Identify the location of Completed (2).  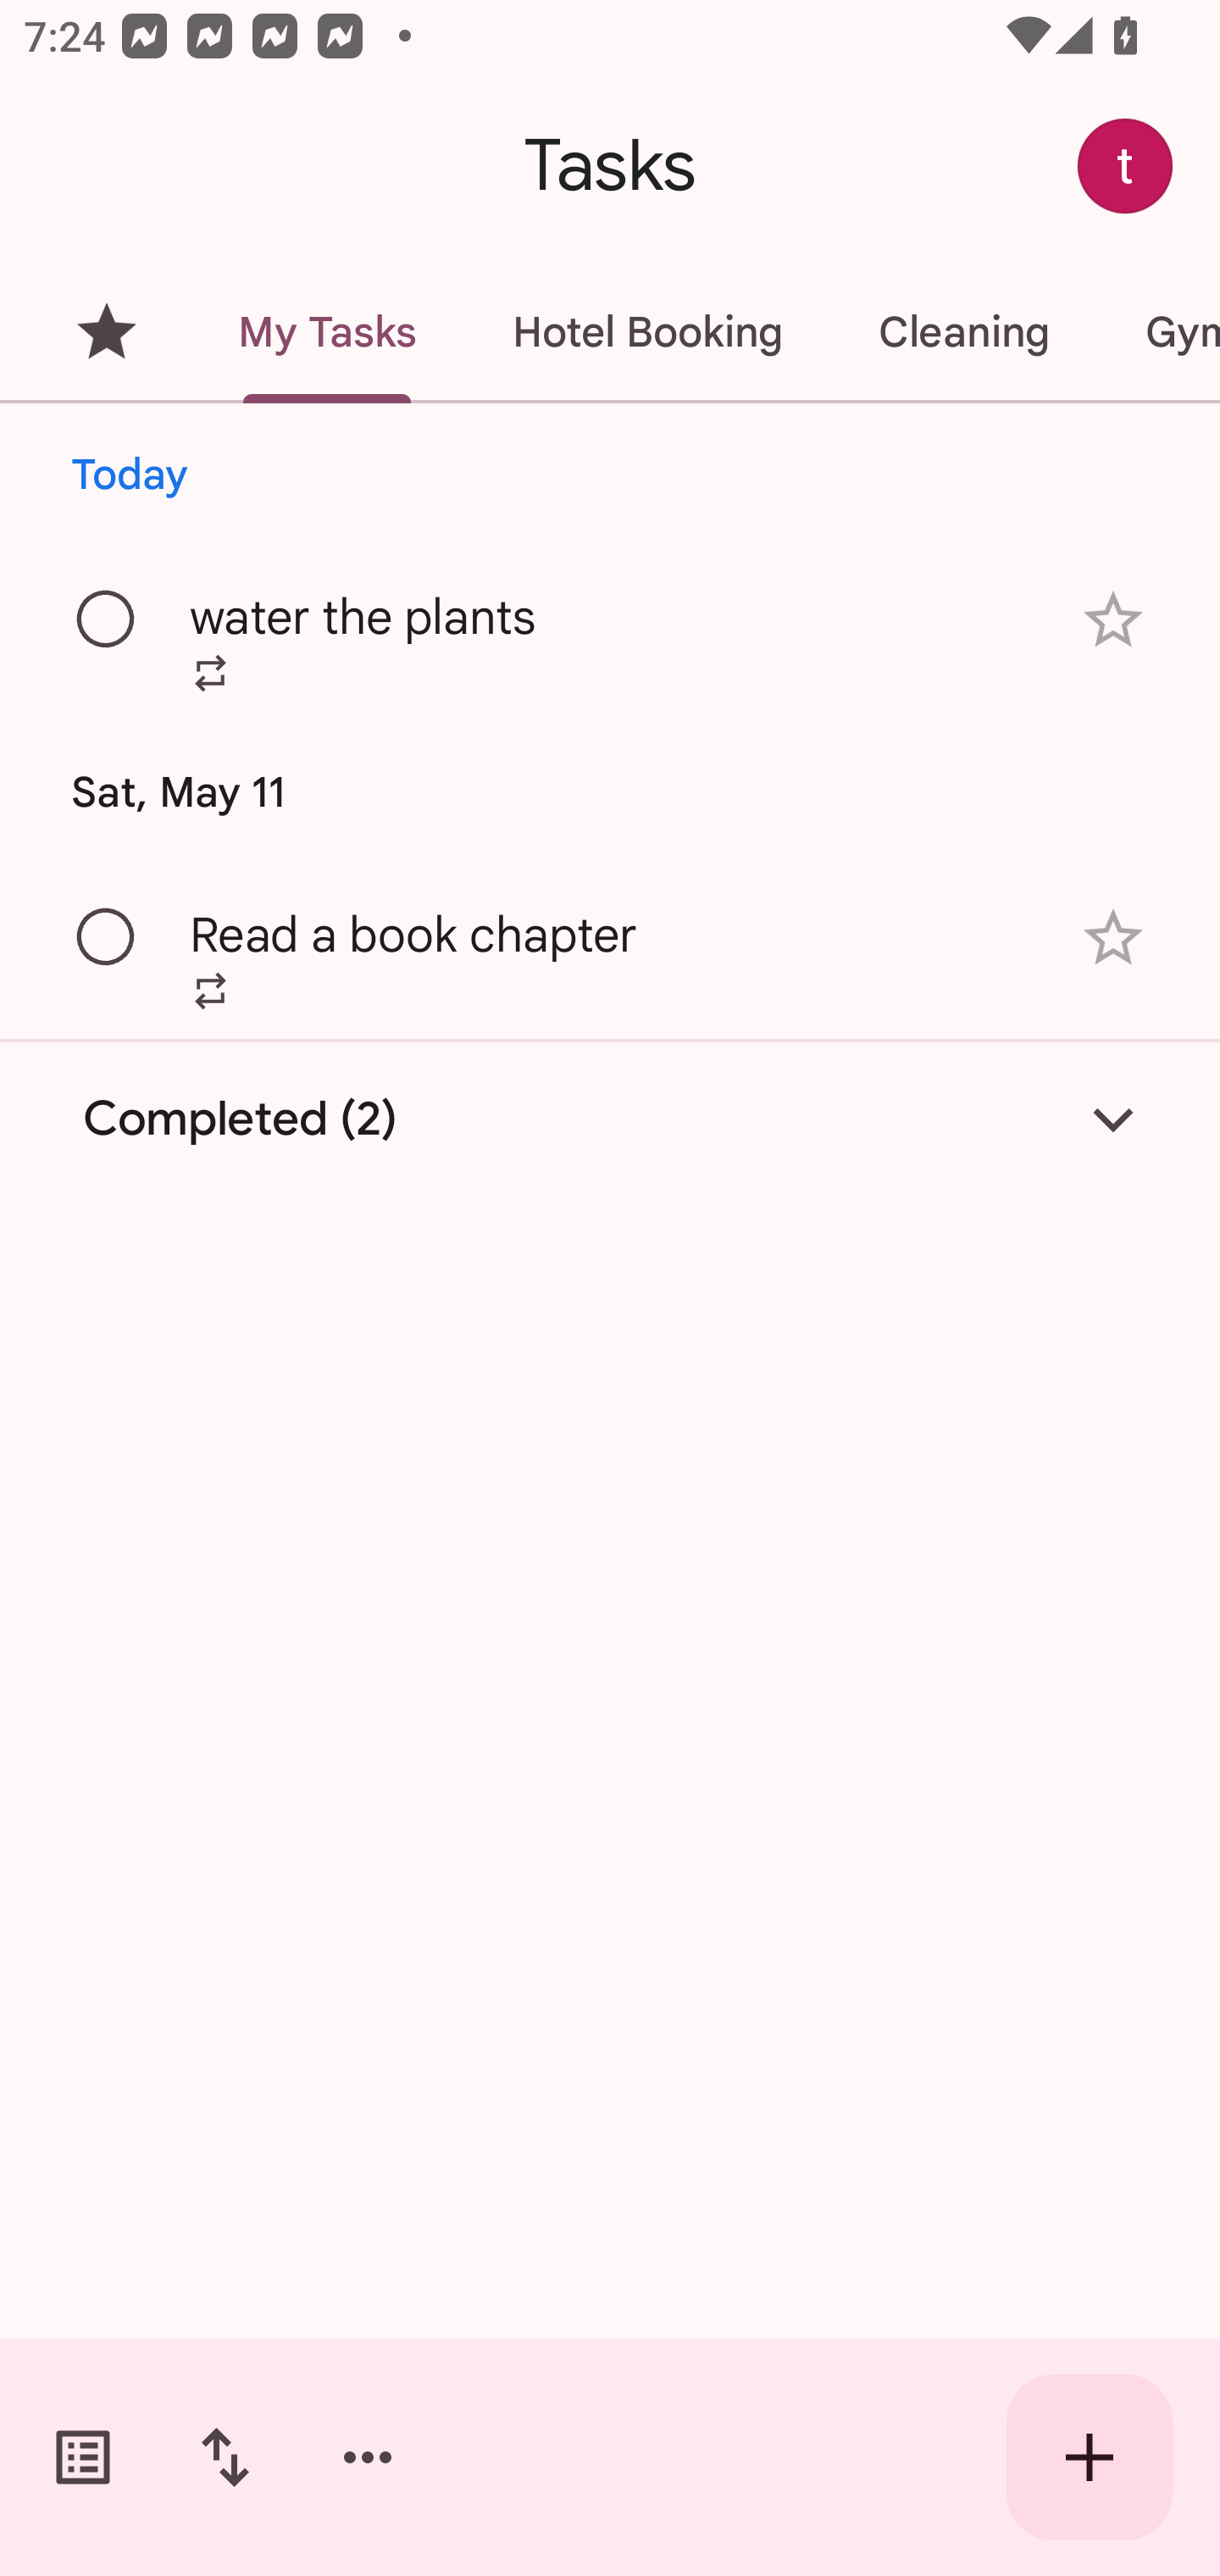
(610, 1119).